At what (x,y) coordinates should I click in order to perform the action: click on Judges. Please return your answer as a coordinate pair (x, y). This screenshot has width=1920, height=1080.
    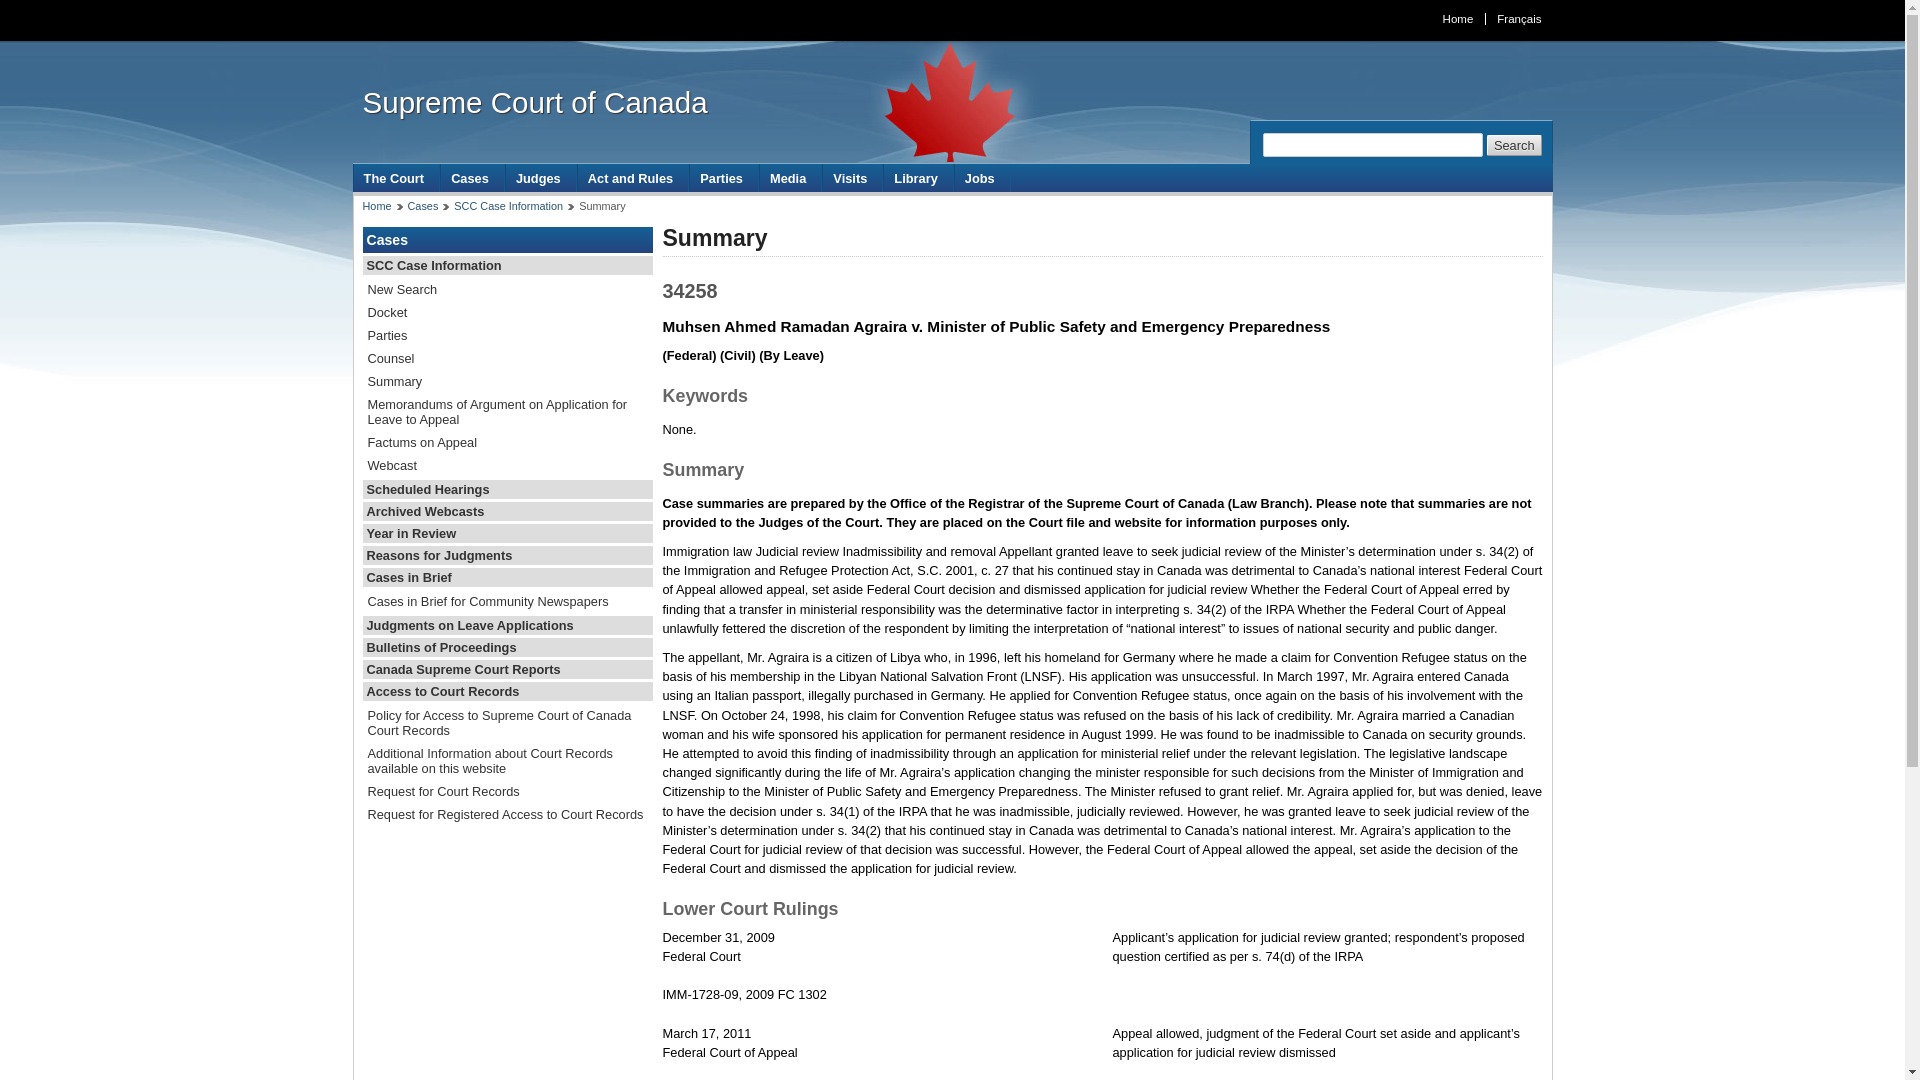
    Looking at the image, I should click on (541, 178).